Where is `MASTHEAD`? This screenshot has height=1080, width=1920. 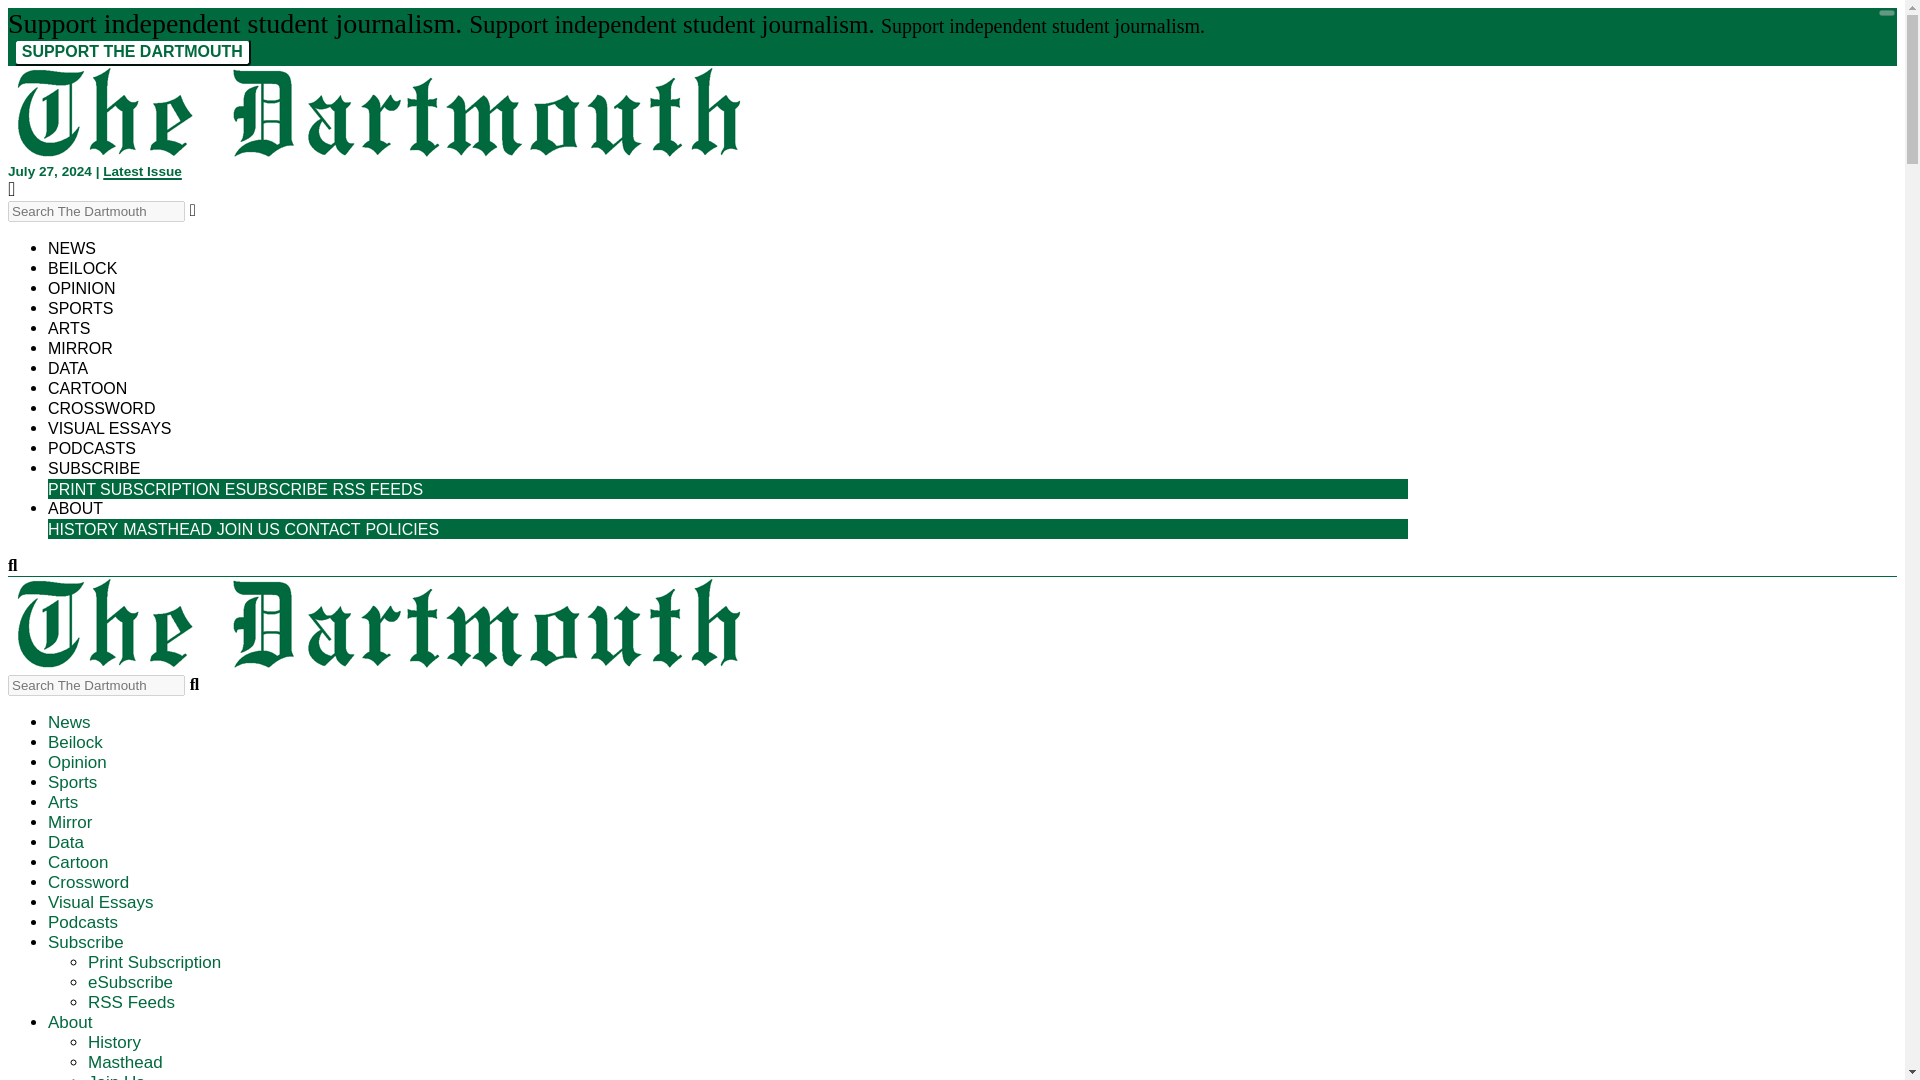 MASTHEAD is located at coordinates (166, 528).